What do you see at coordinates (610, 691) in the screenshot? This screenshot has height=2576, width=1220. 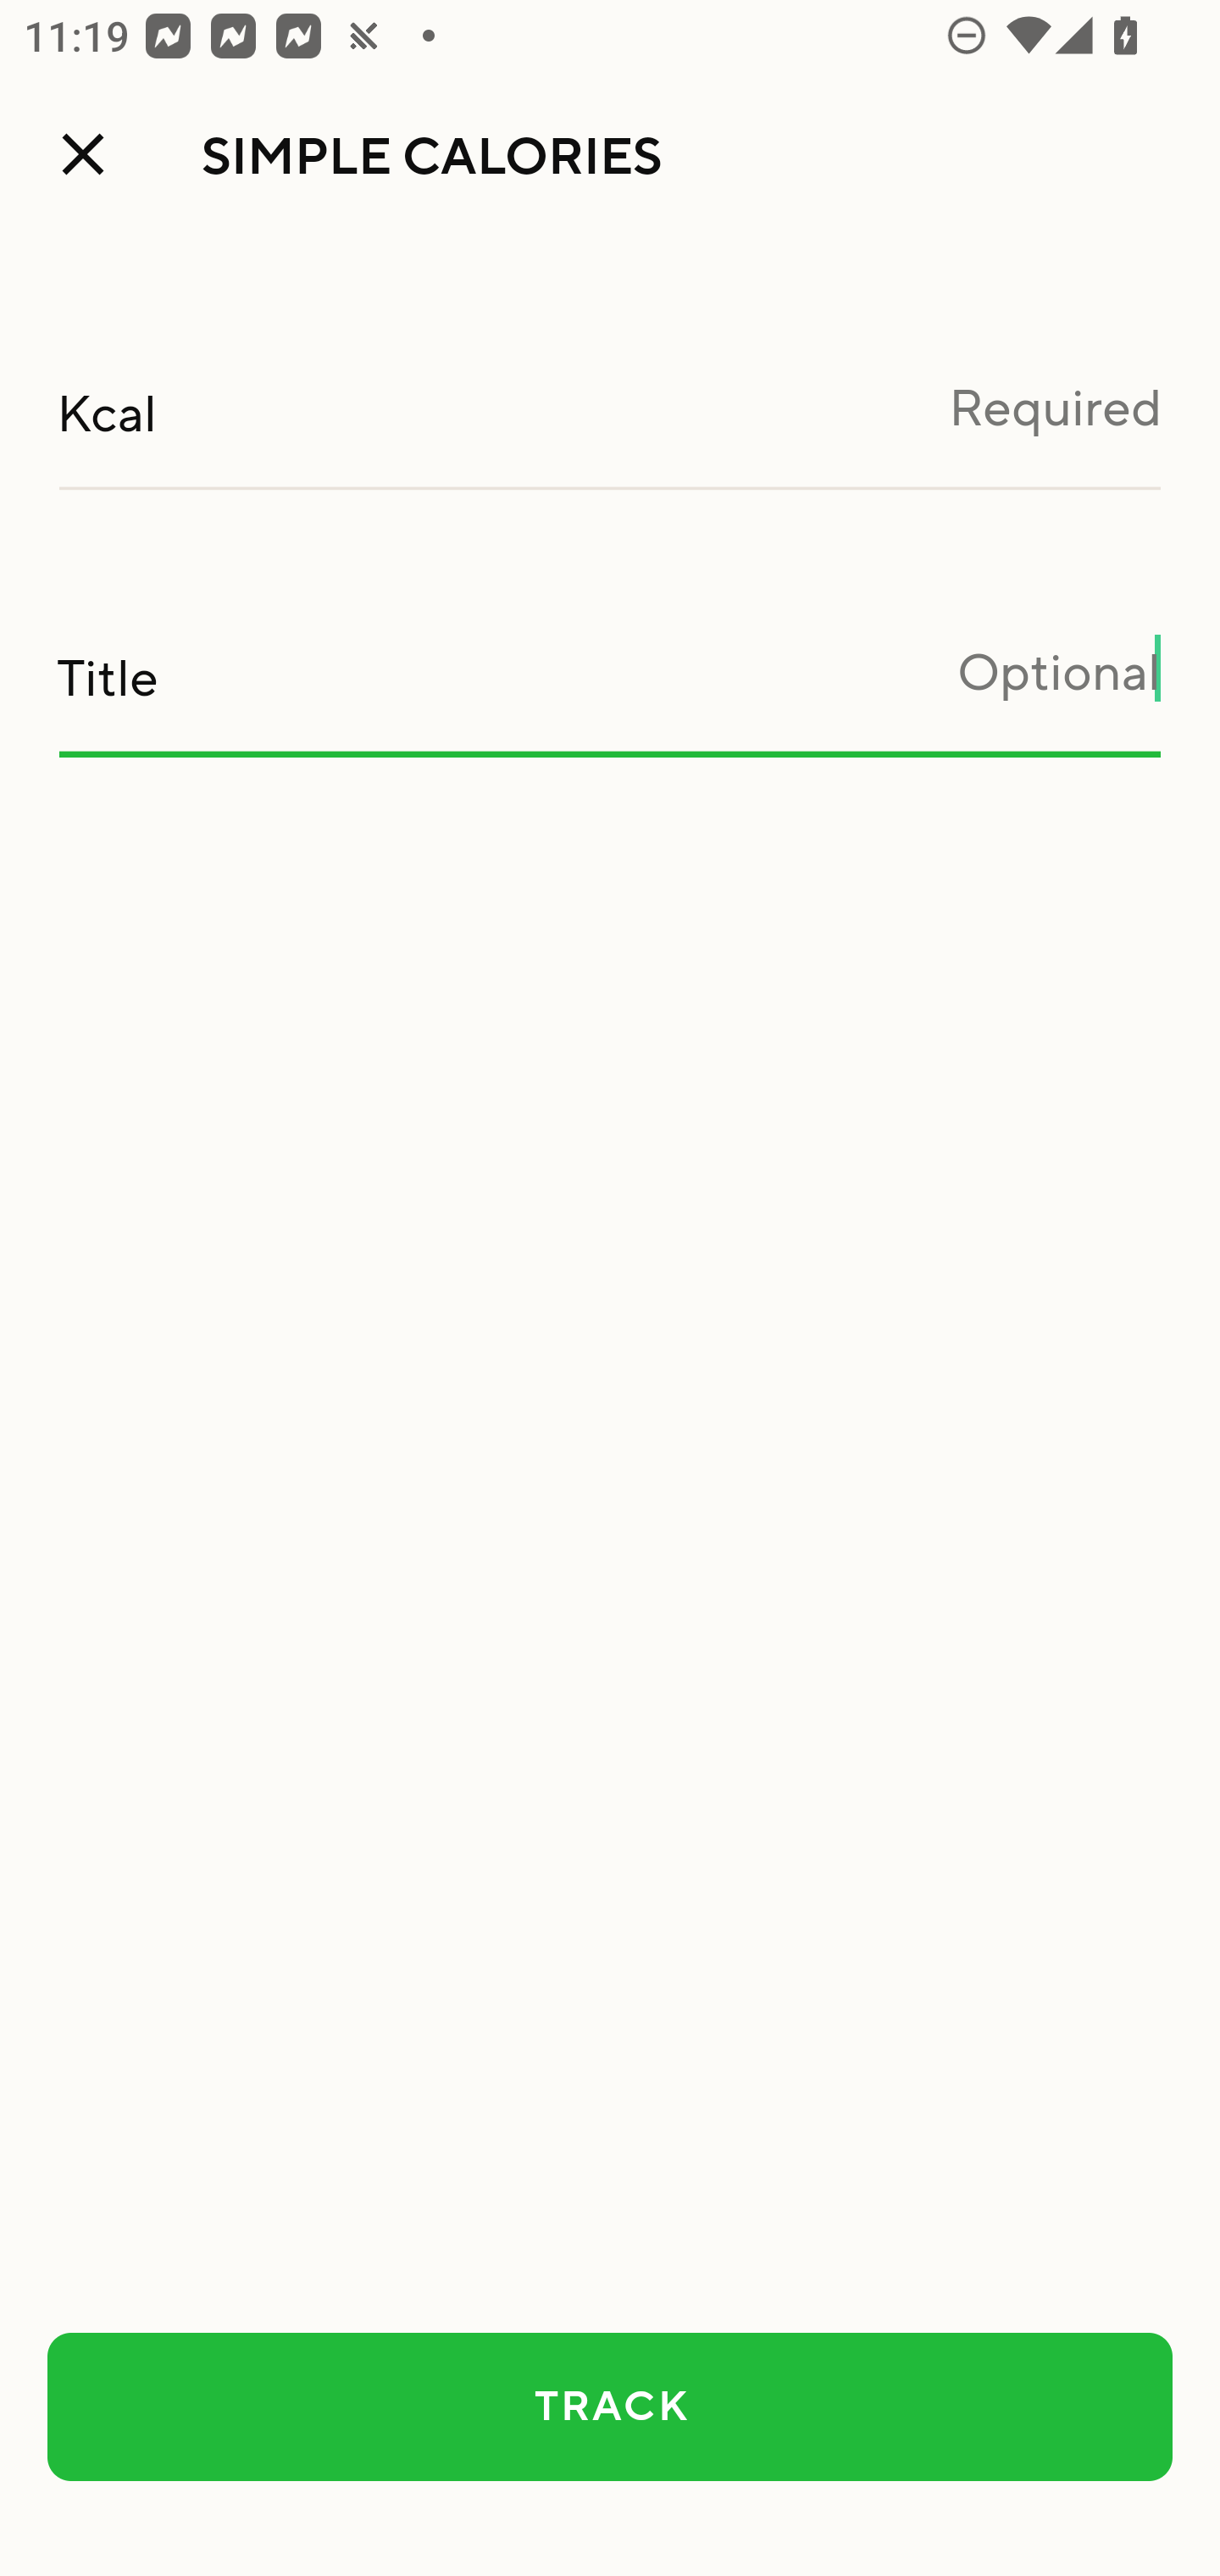 I see `Optional` at bounding box center [610, 691].